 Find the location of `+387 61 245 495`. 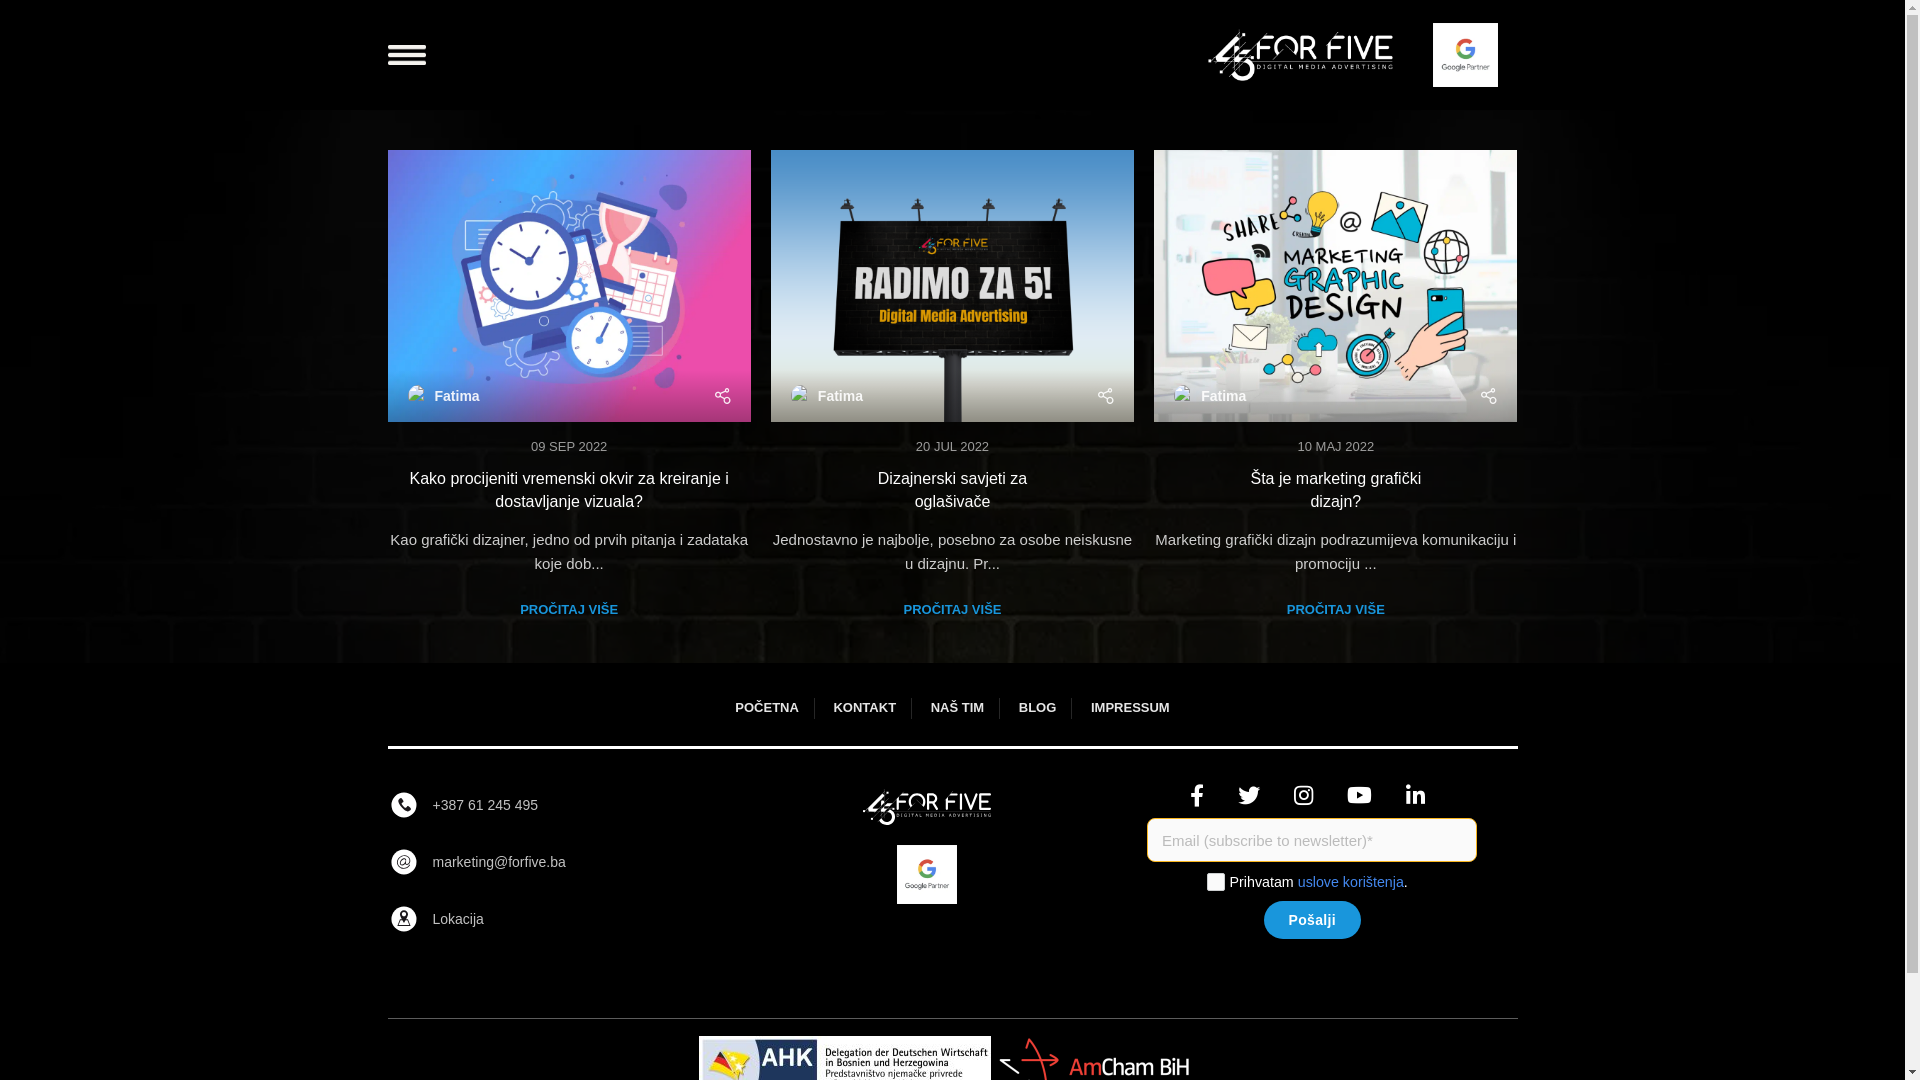

+387 61 245 495 is located at coordinates (548, 805).